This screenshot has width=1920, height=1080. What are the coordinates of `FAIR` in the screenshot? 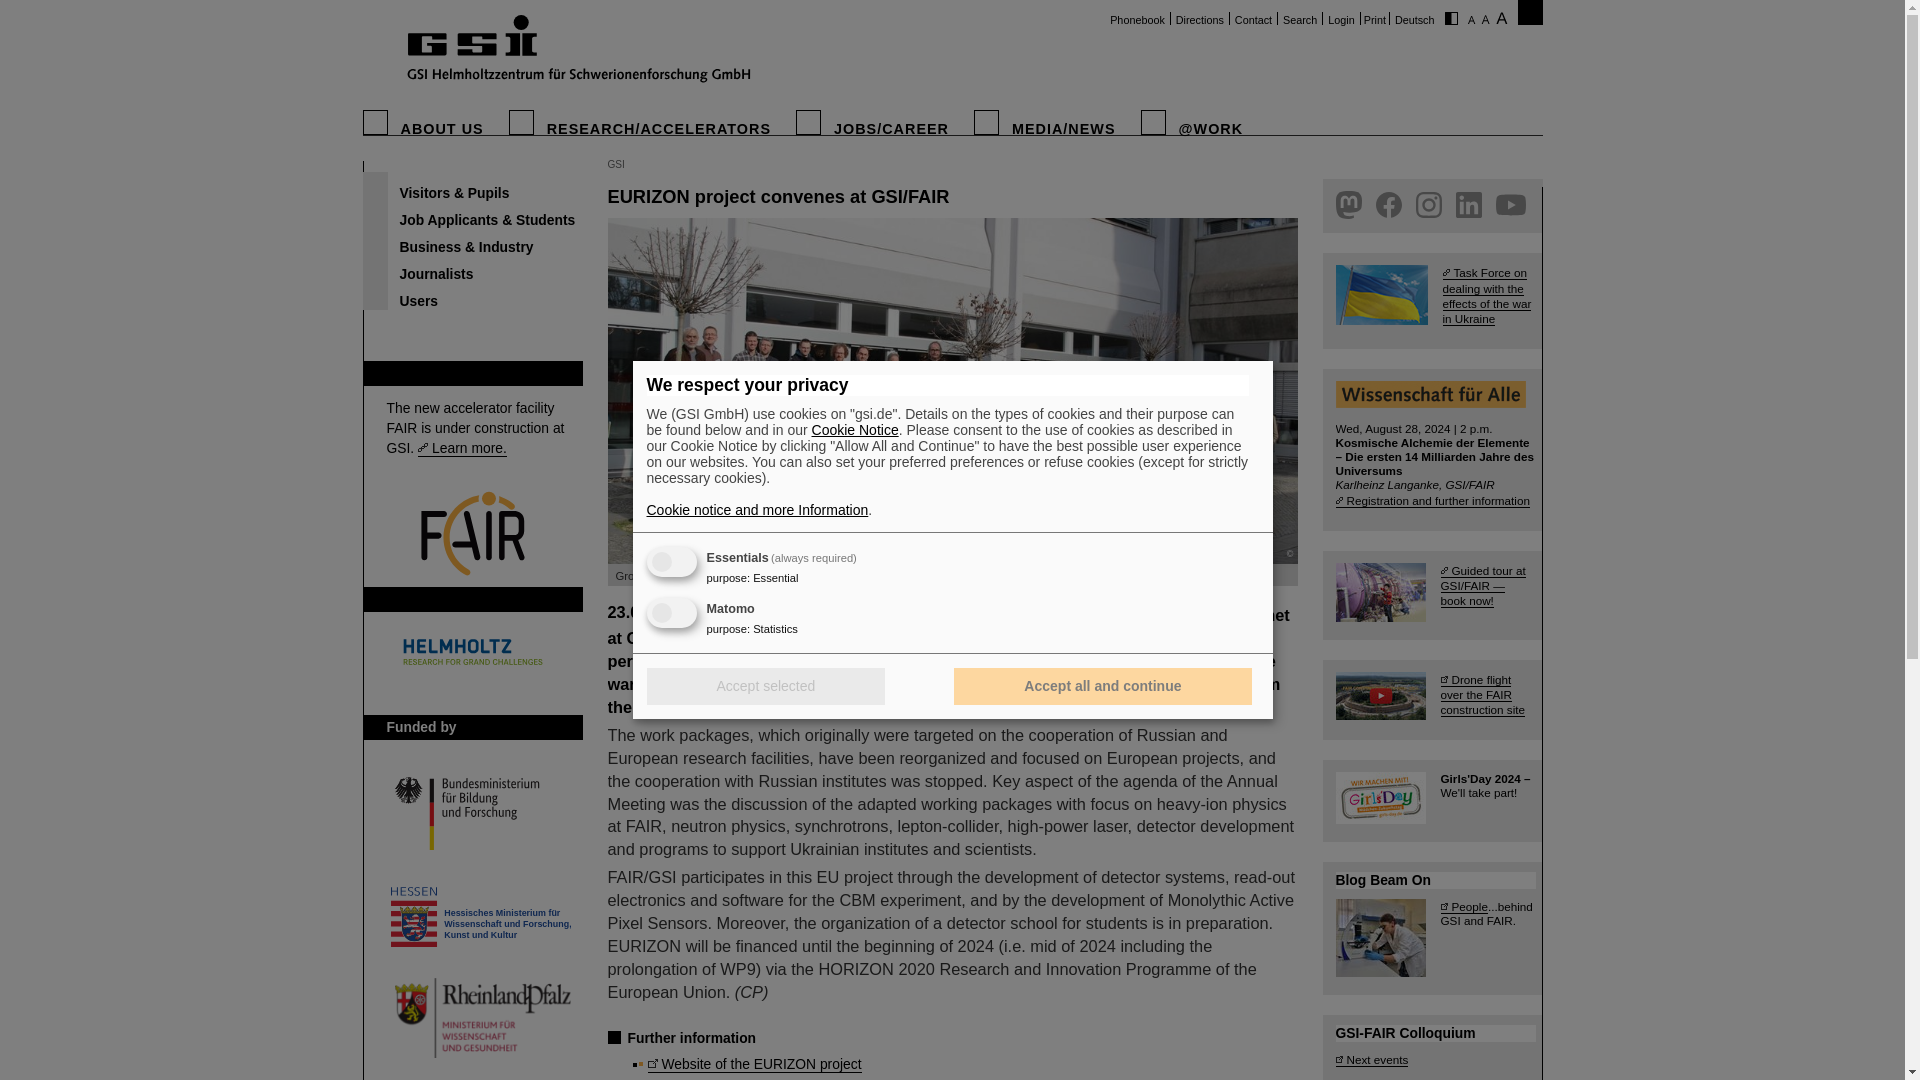 It's located at (402, 373).